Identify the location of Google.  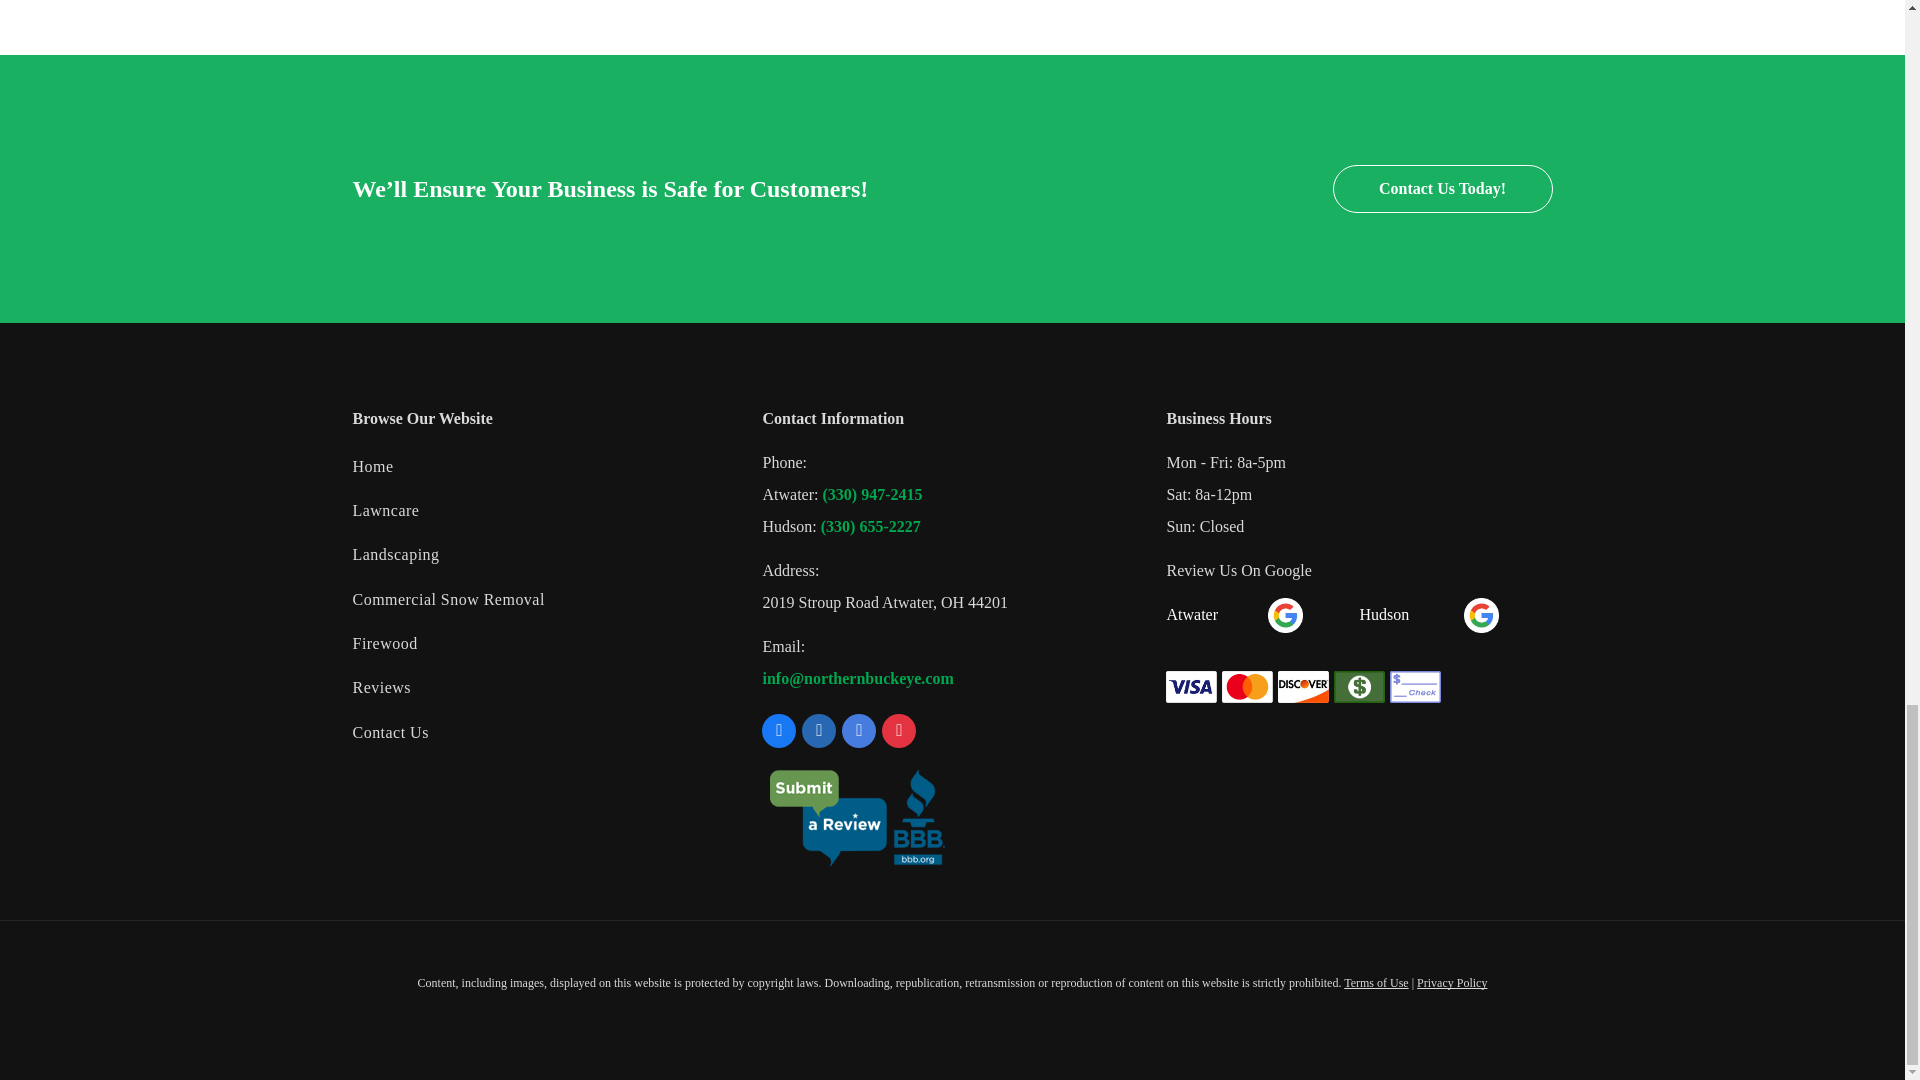
(1481, 615).